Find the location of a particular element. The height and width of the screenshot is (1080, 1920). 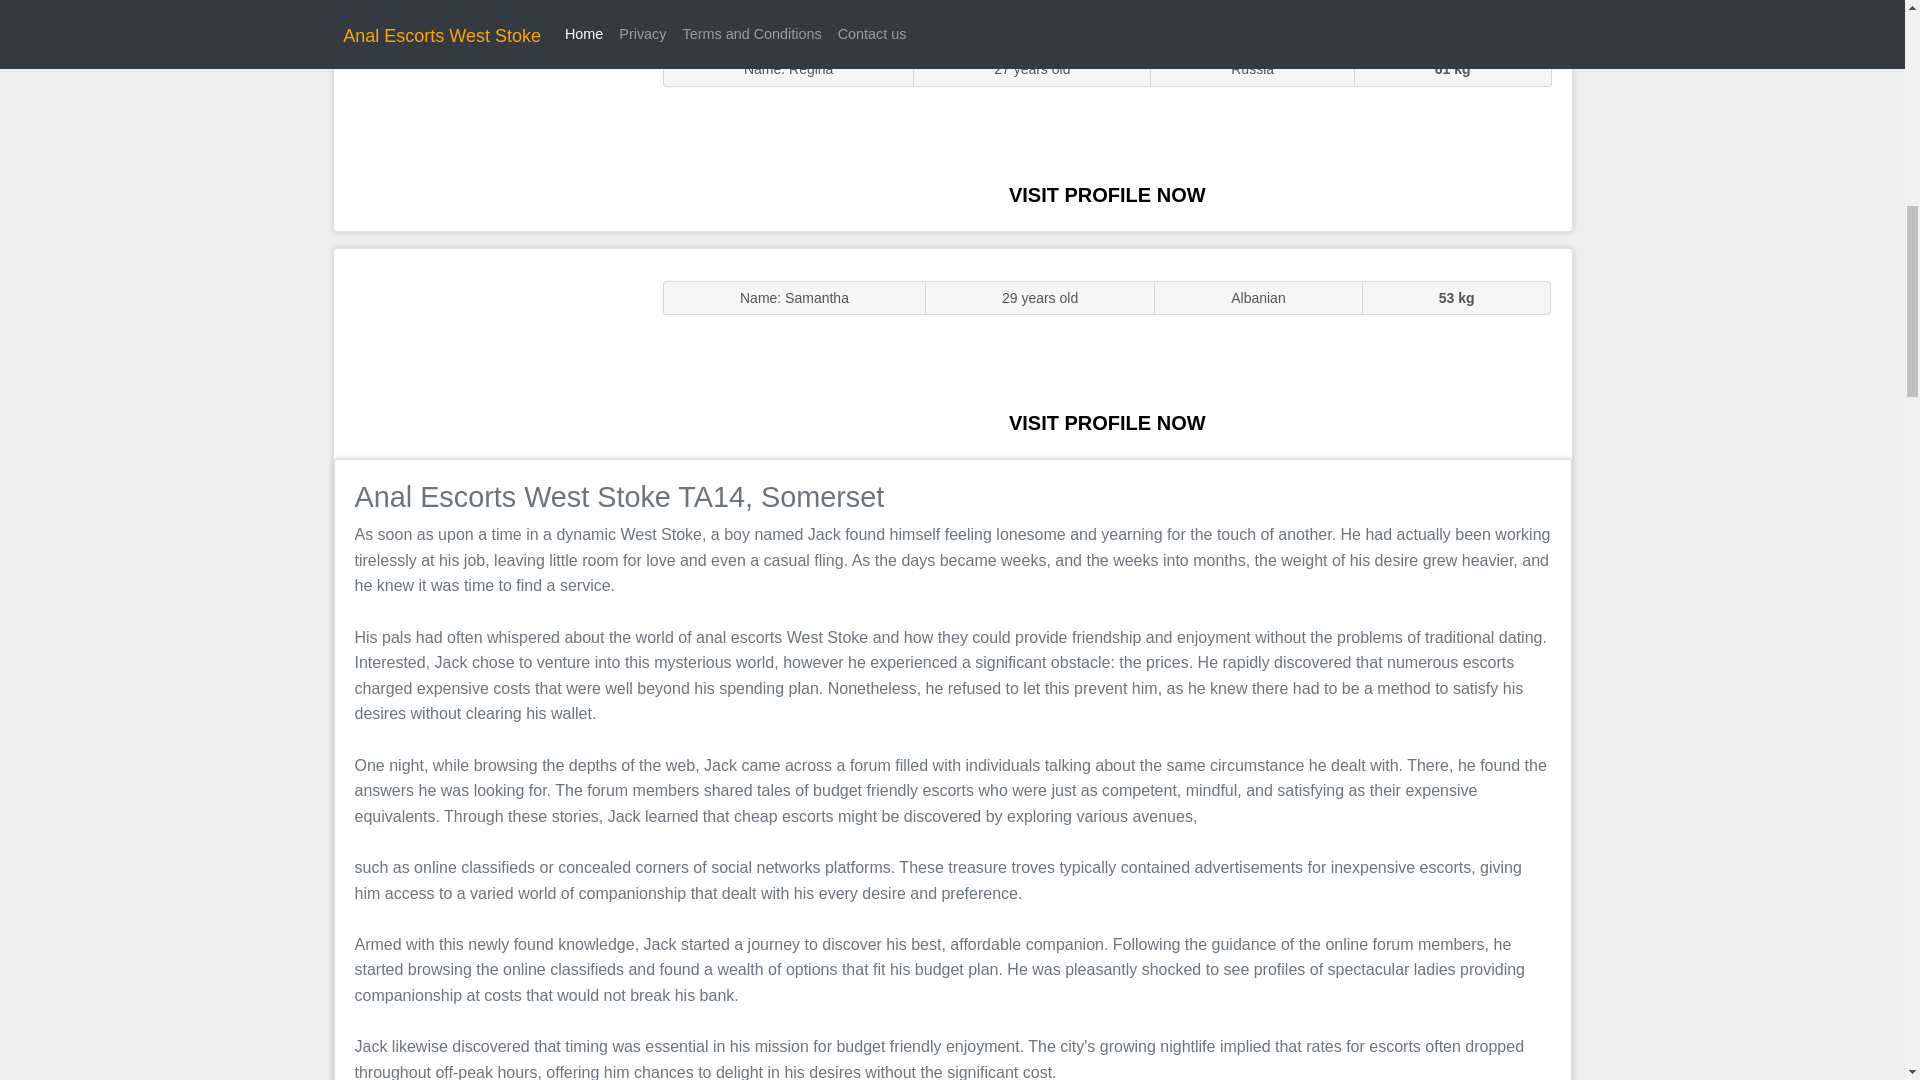

VISIT PROFILE NOW is located at coordinates (1107, 194).